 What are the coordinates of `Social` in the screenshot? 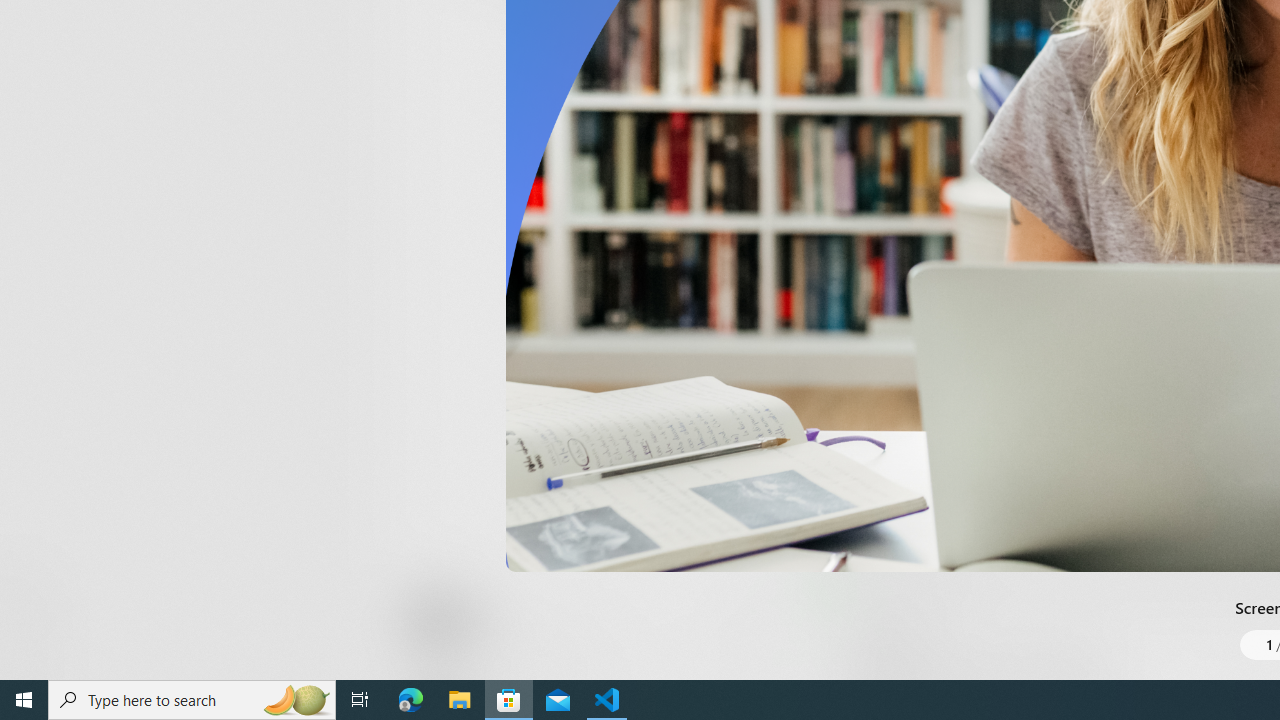 It's located at (580, 24).